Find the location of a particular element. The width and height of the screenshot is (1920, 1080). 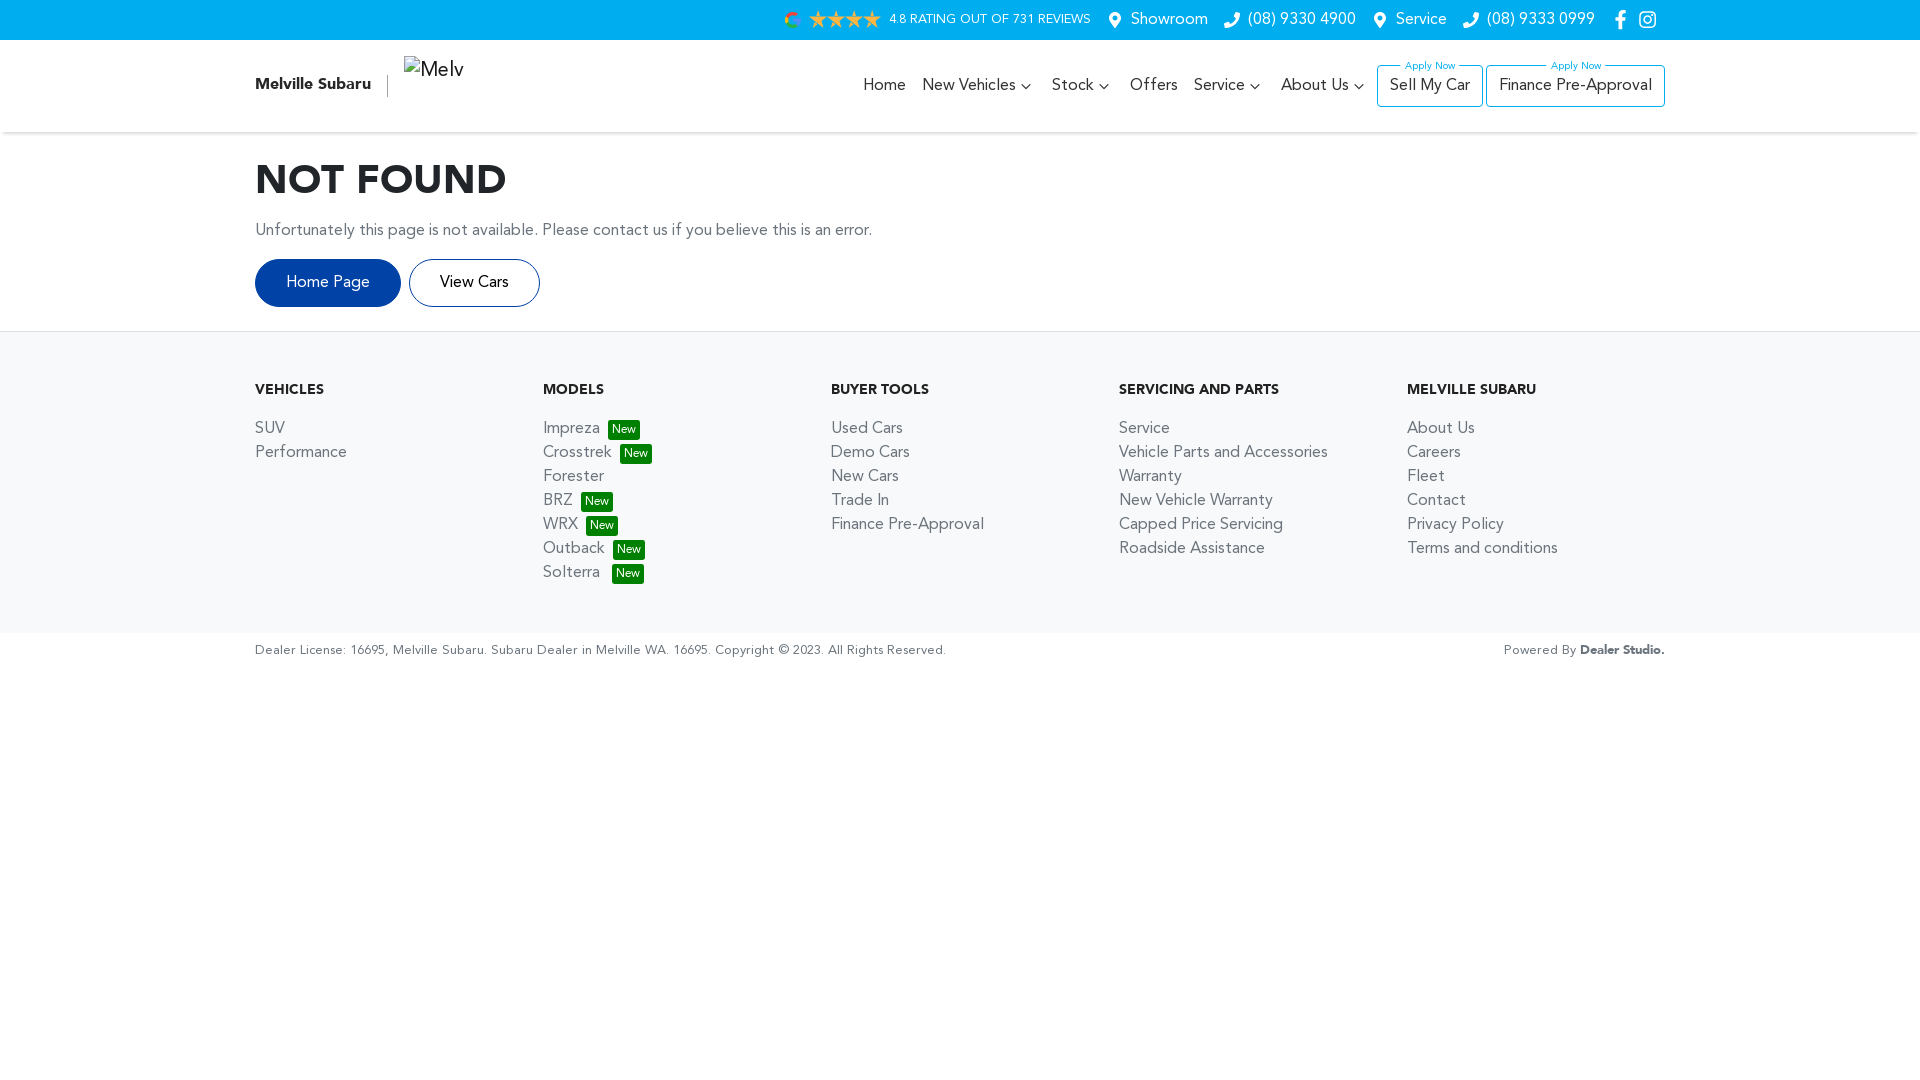

Home is located at coordinates (884, 86).